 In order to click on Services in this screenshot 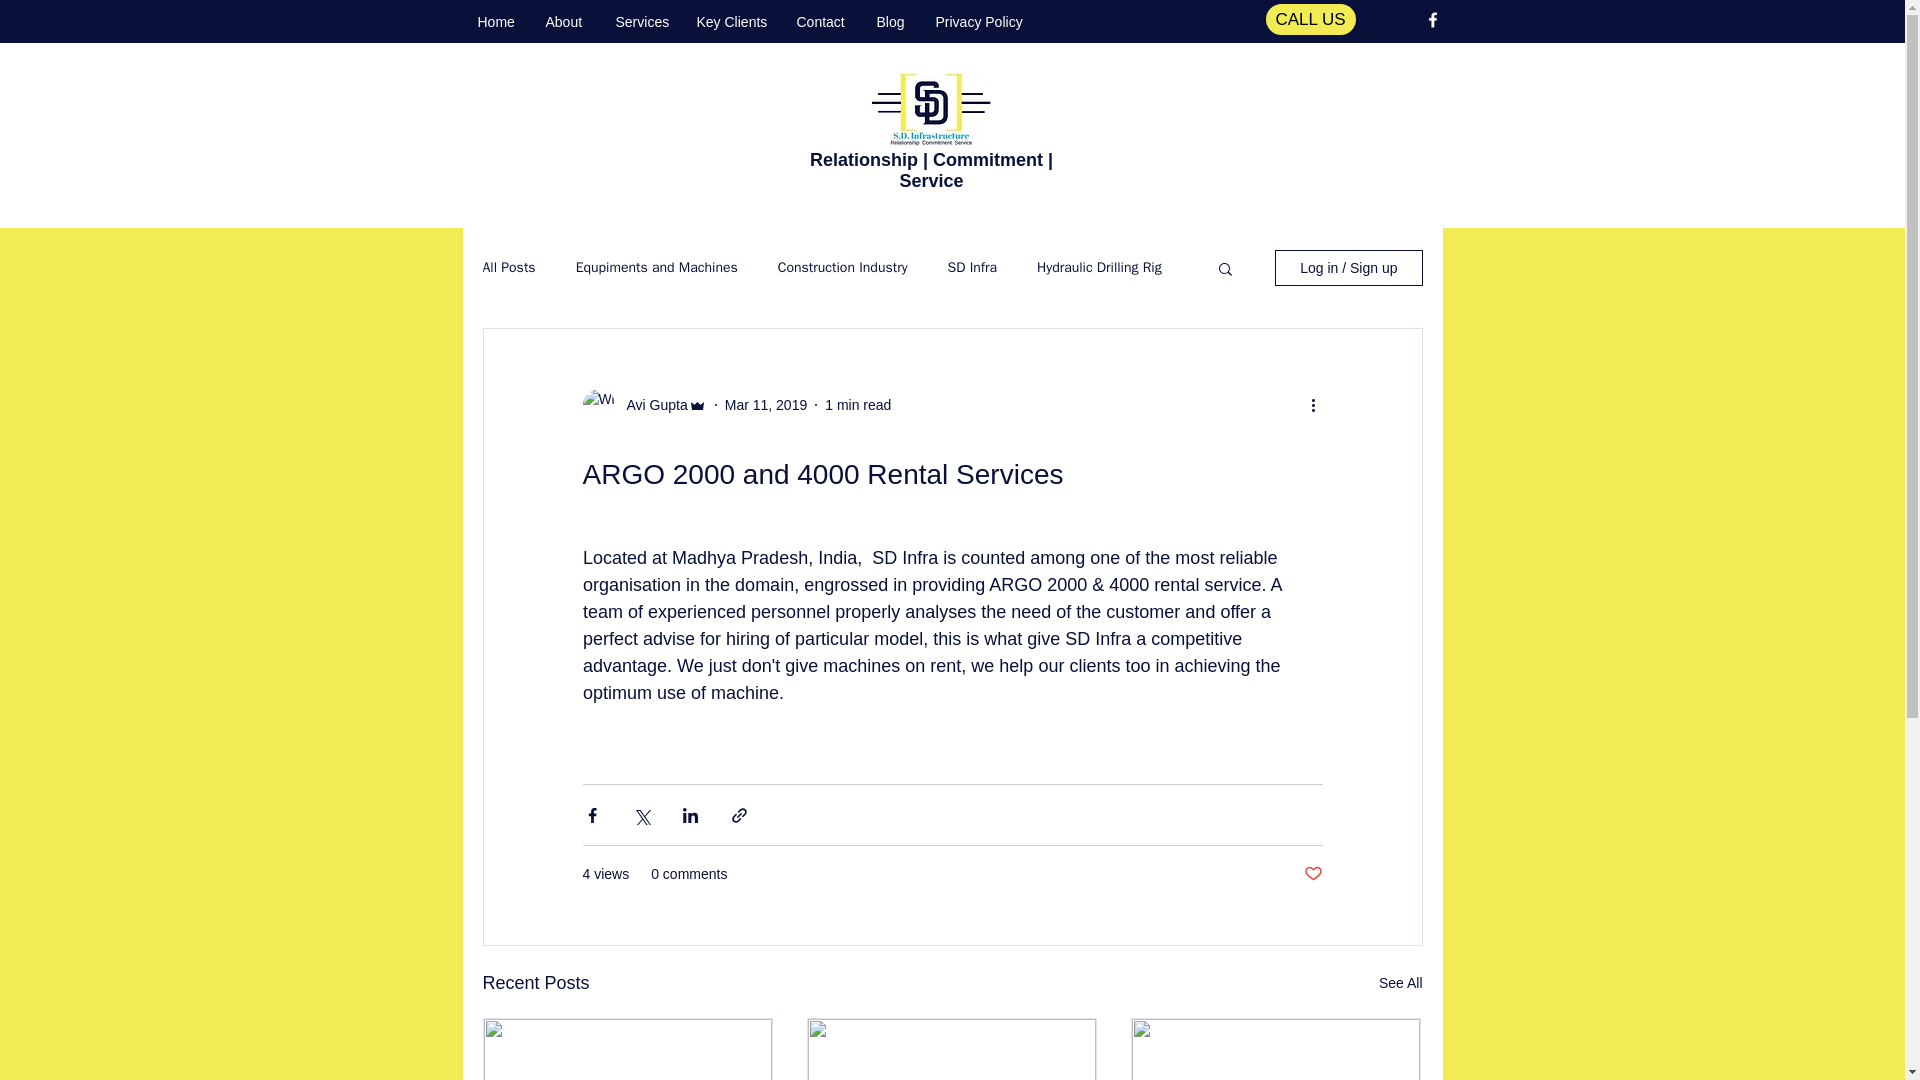, I will do `click(640, 21)`.